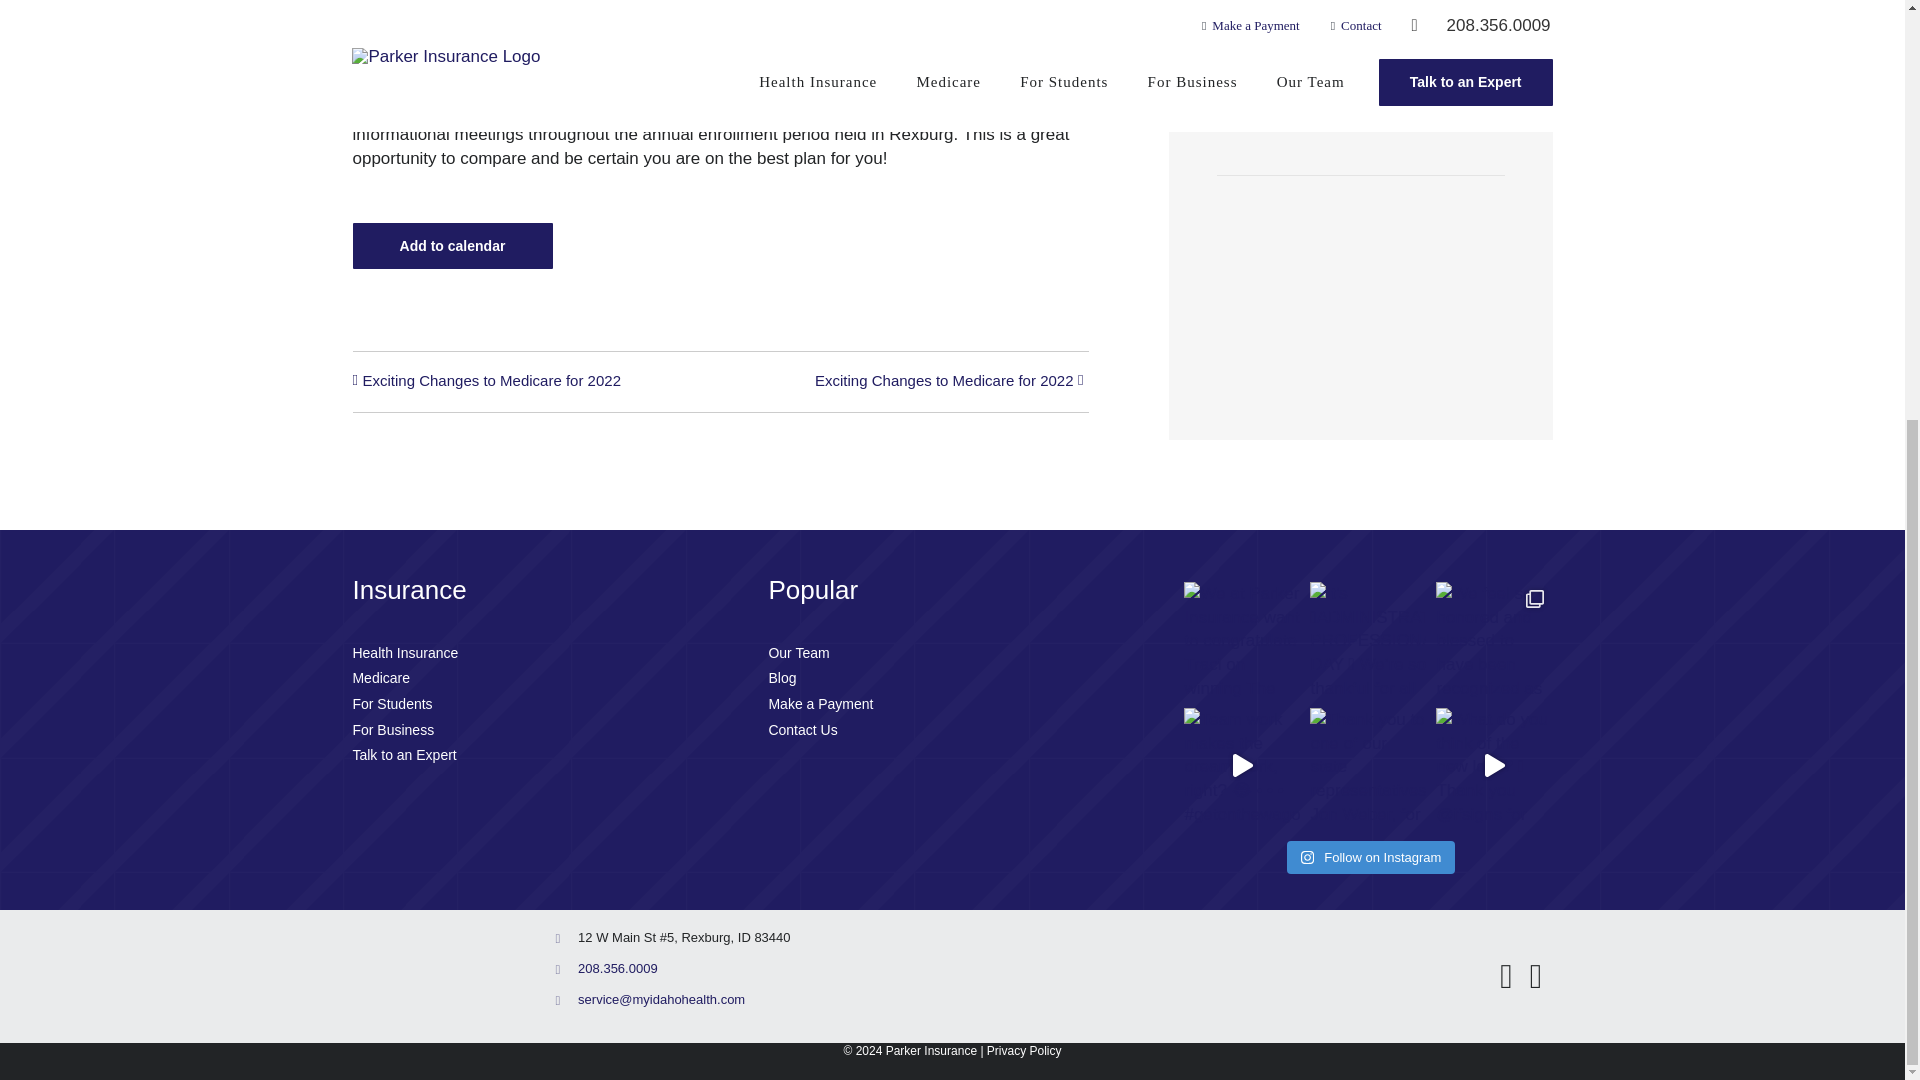  What do you see at coordinates (536, 705) in the screenshot?
I see `For Students` at bounding box center [536, 705].